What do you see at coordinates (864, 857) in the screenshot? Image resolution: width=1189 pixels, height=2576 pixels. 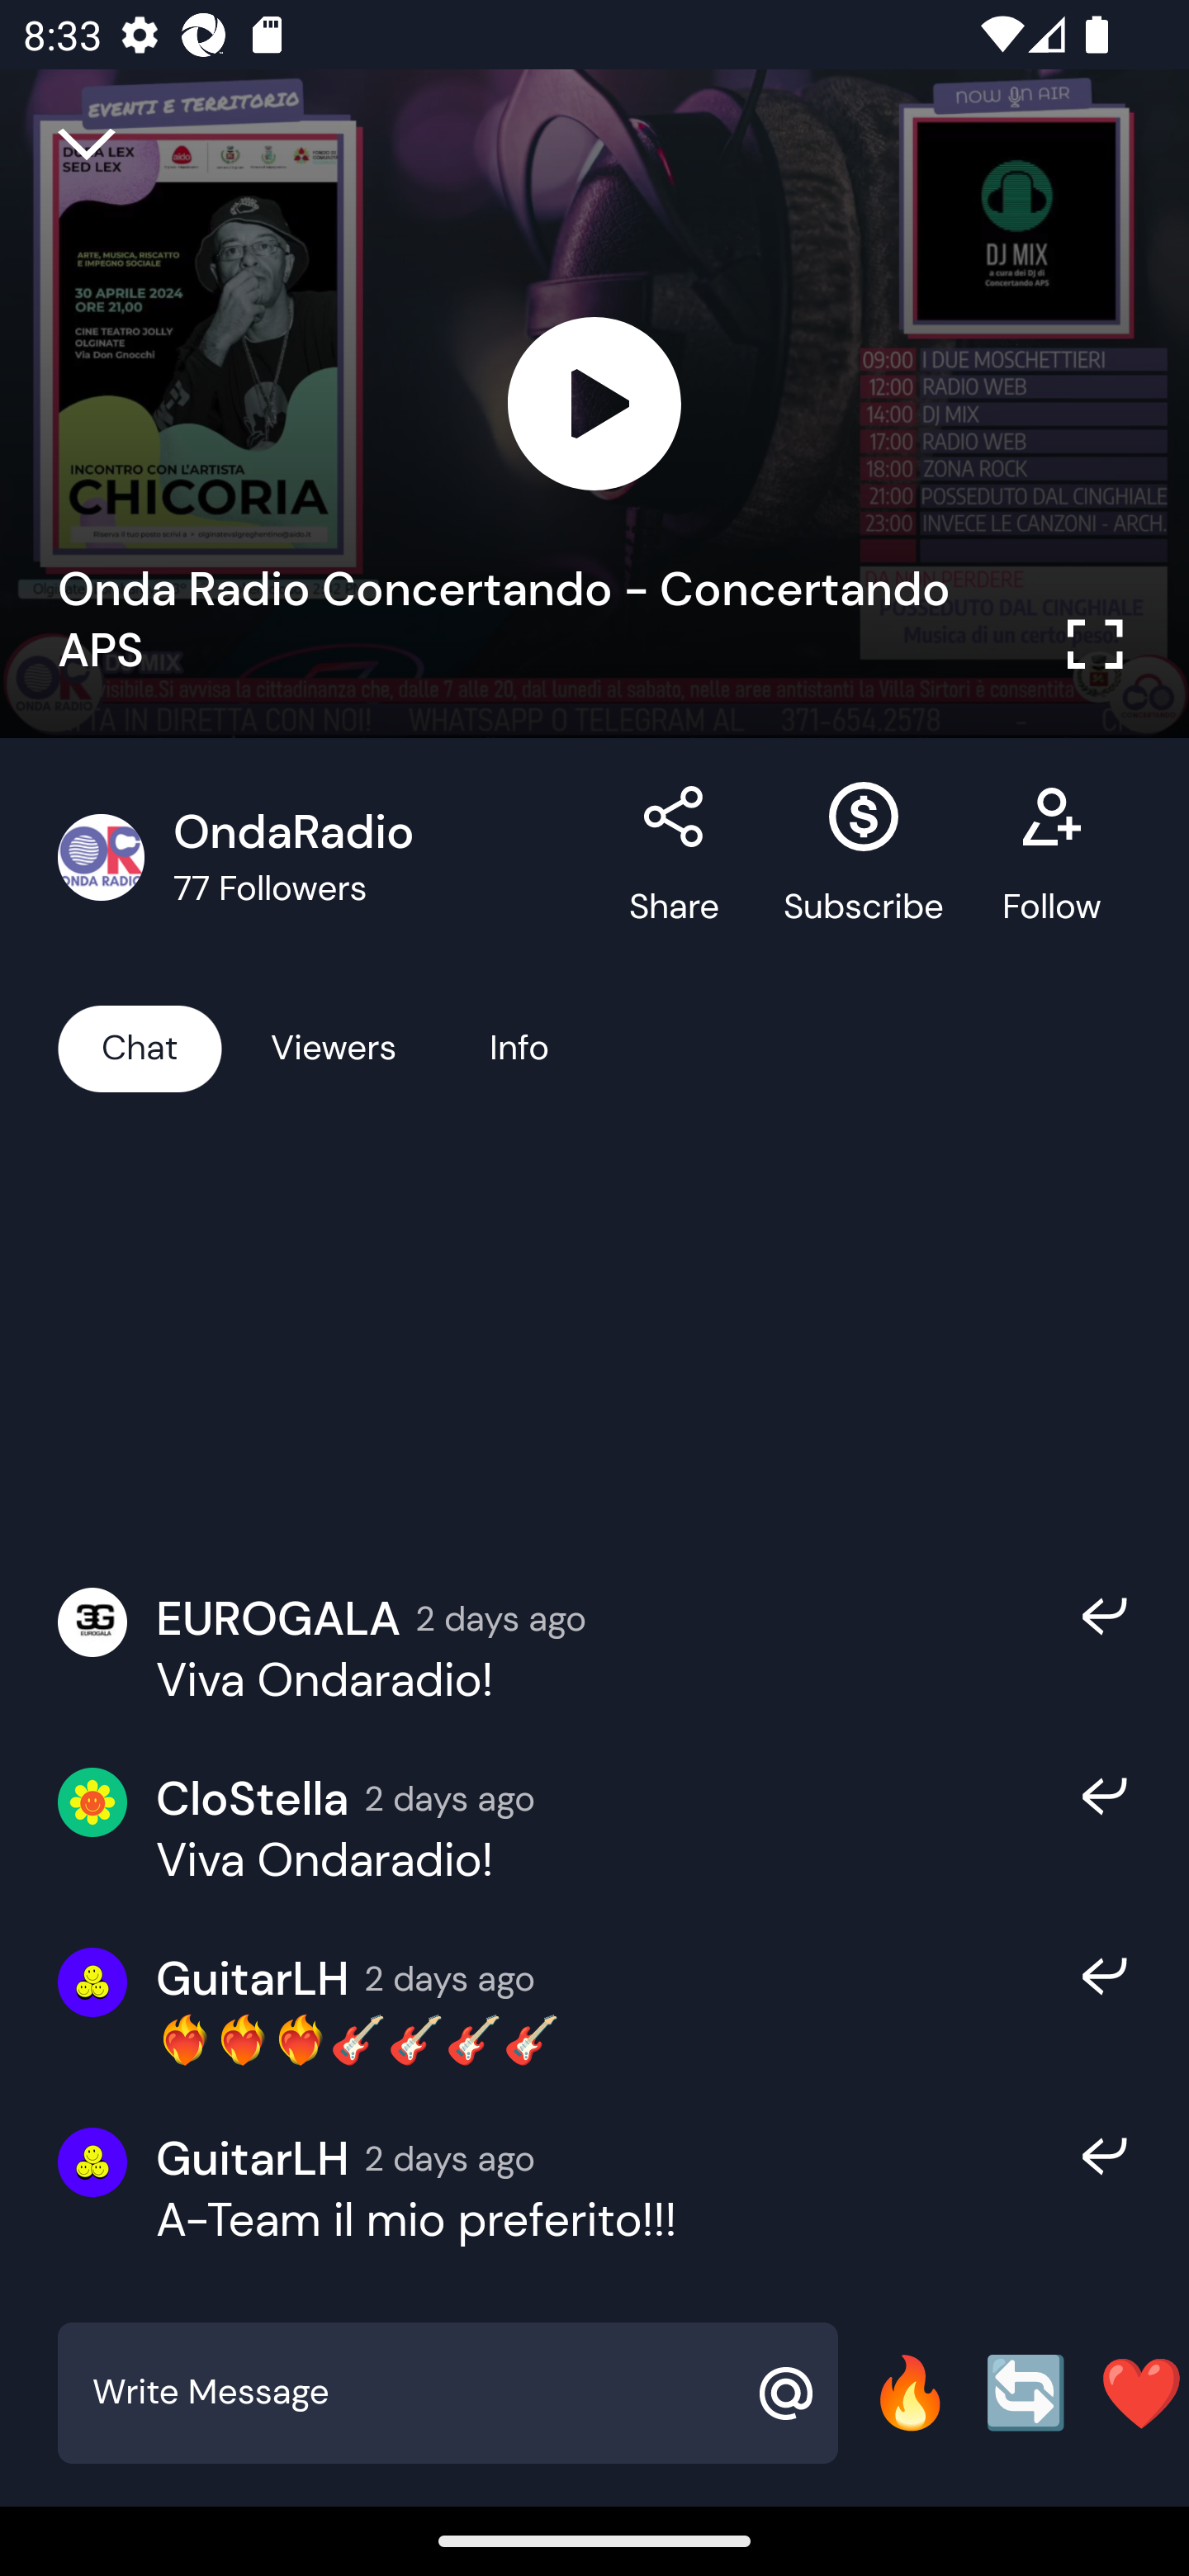 I see `Subscribe` at bounding box center [864, 857].